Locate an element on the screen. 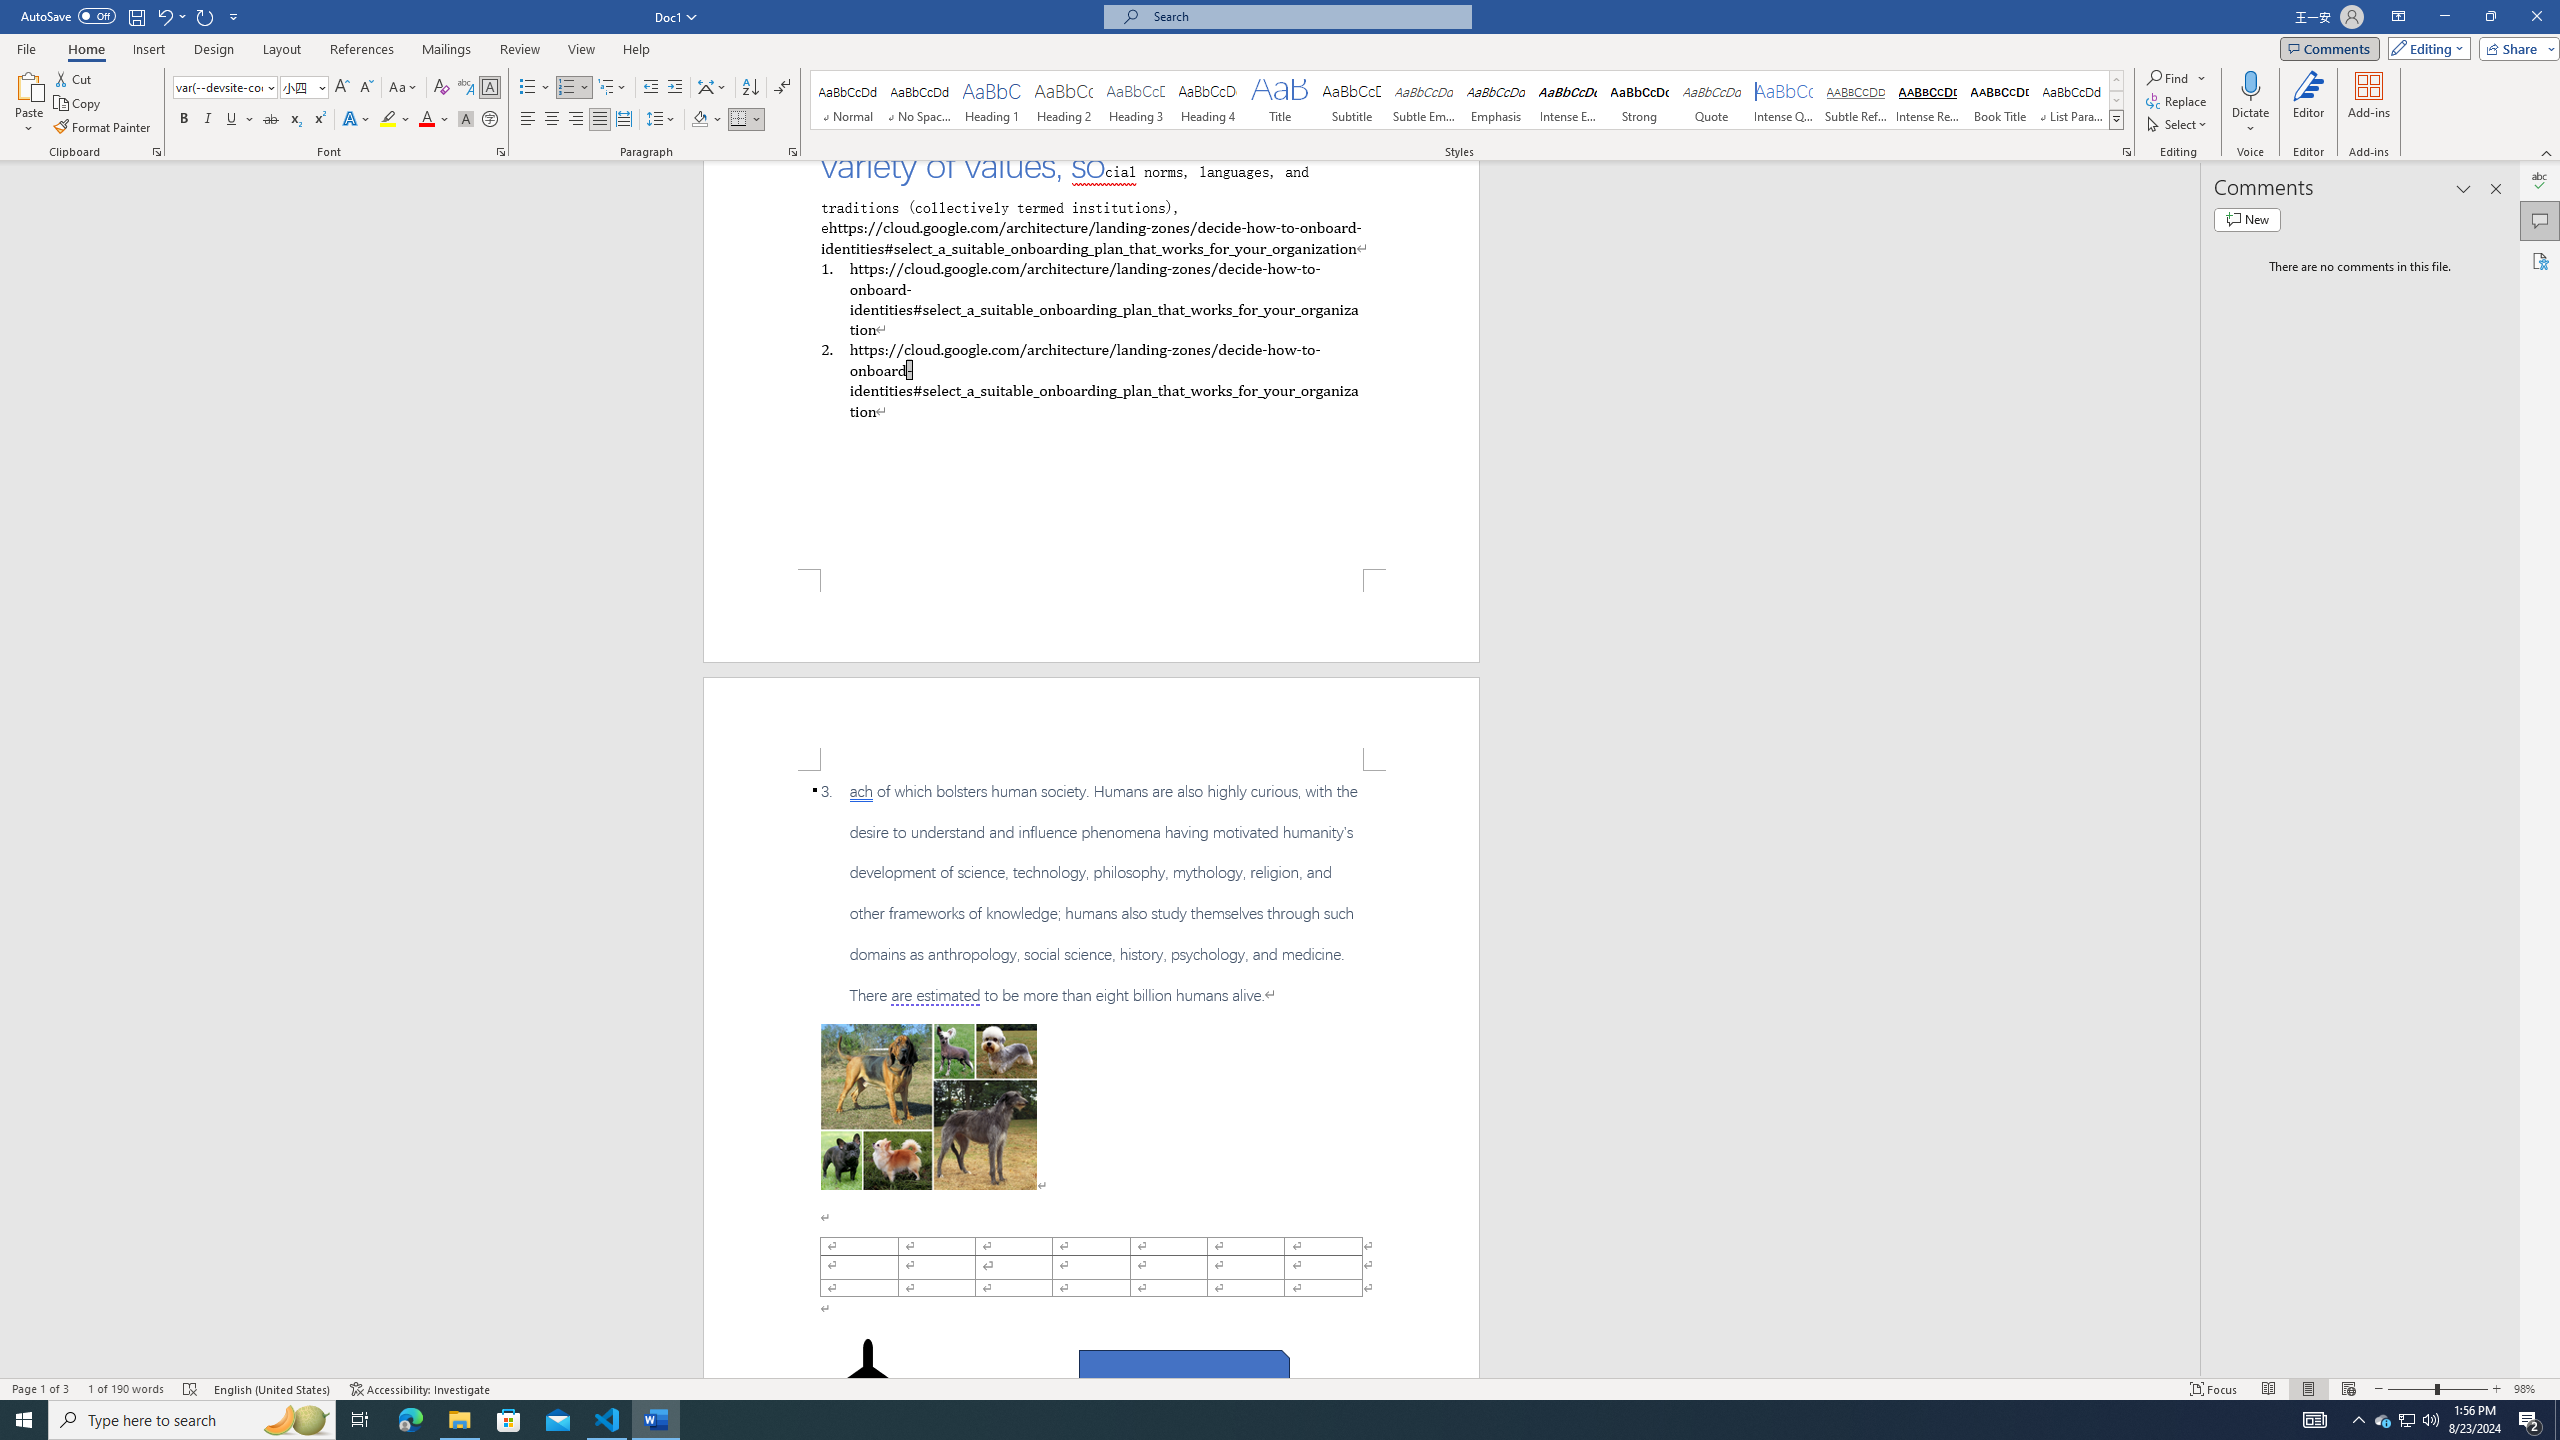 This screenshot has height=1440, width=2560. Subtle Emphasis is located at coordinates (1423, 100).